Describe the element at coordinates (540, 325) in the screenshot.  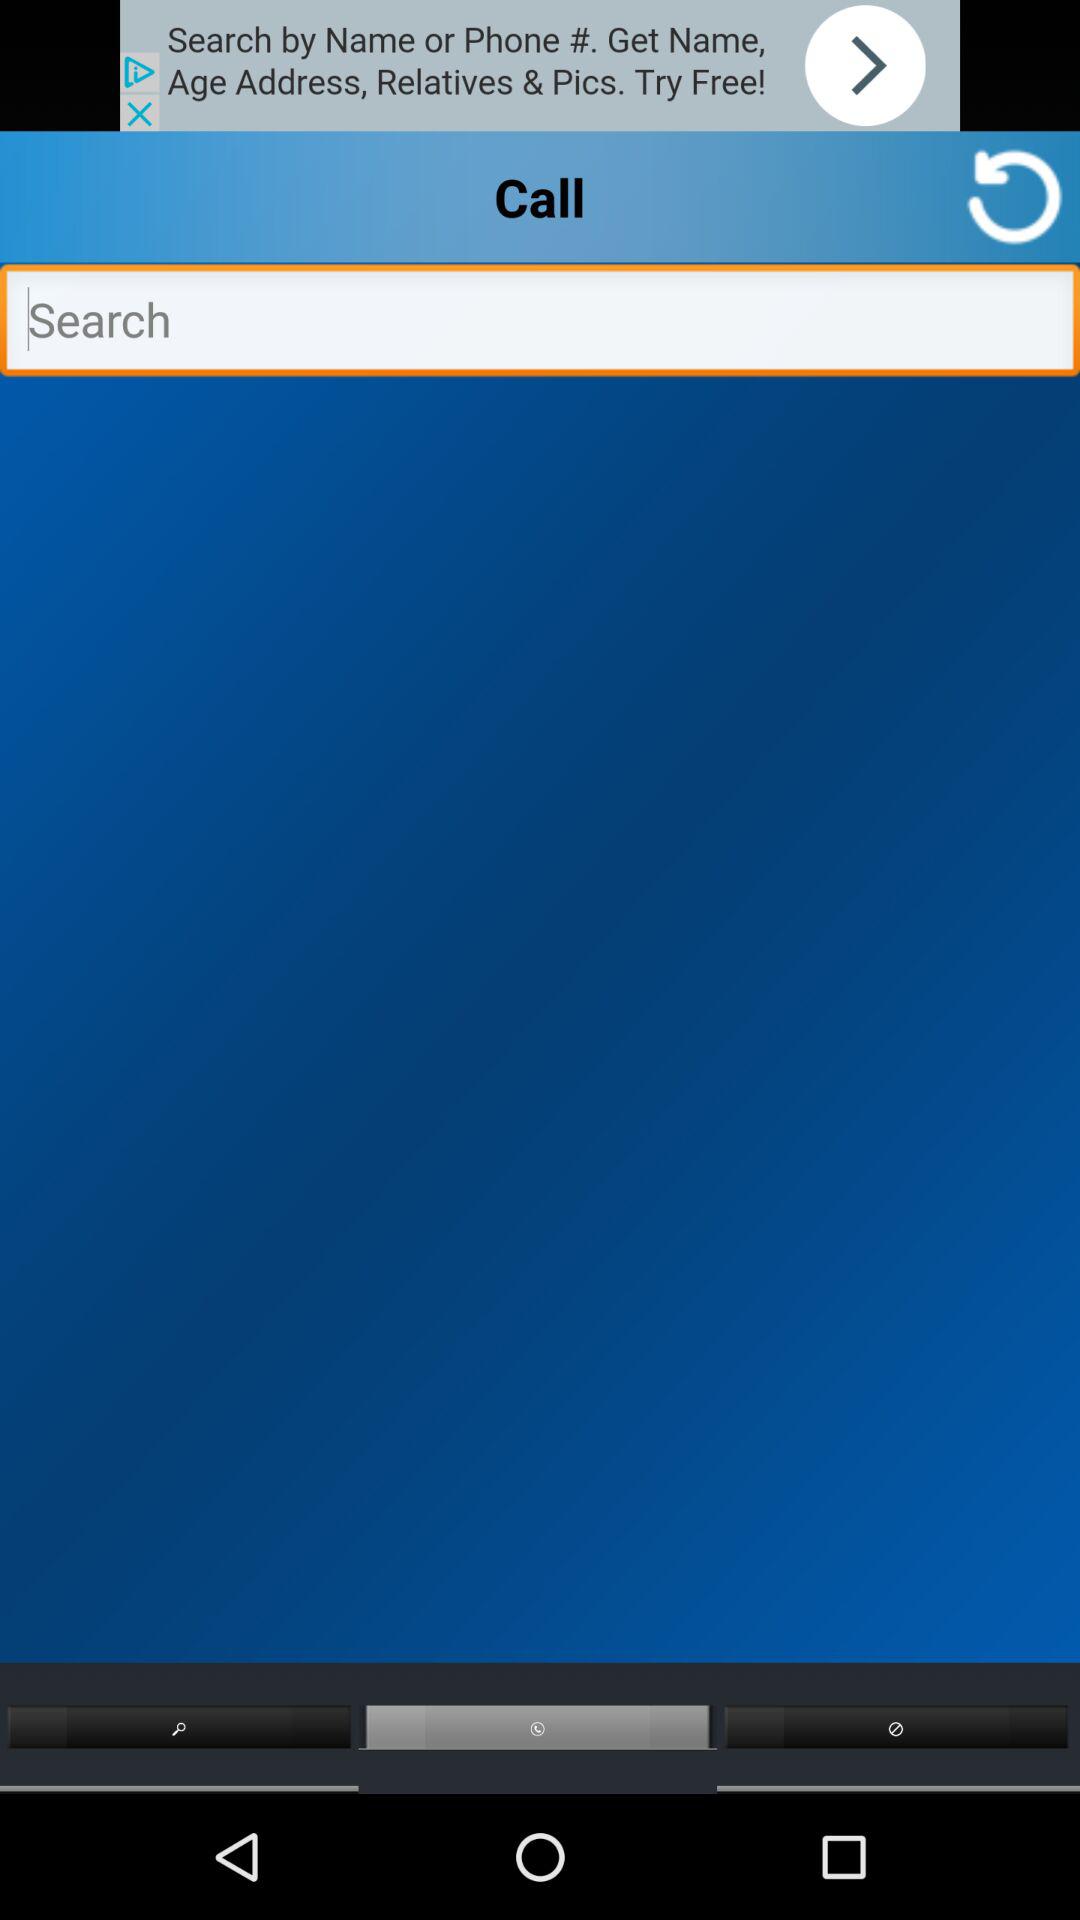
I see `enter text to search` at that location.